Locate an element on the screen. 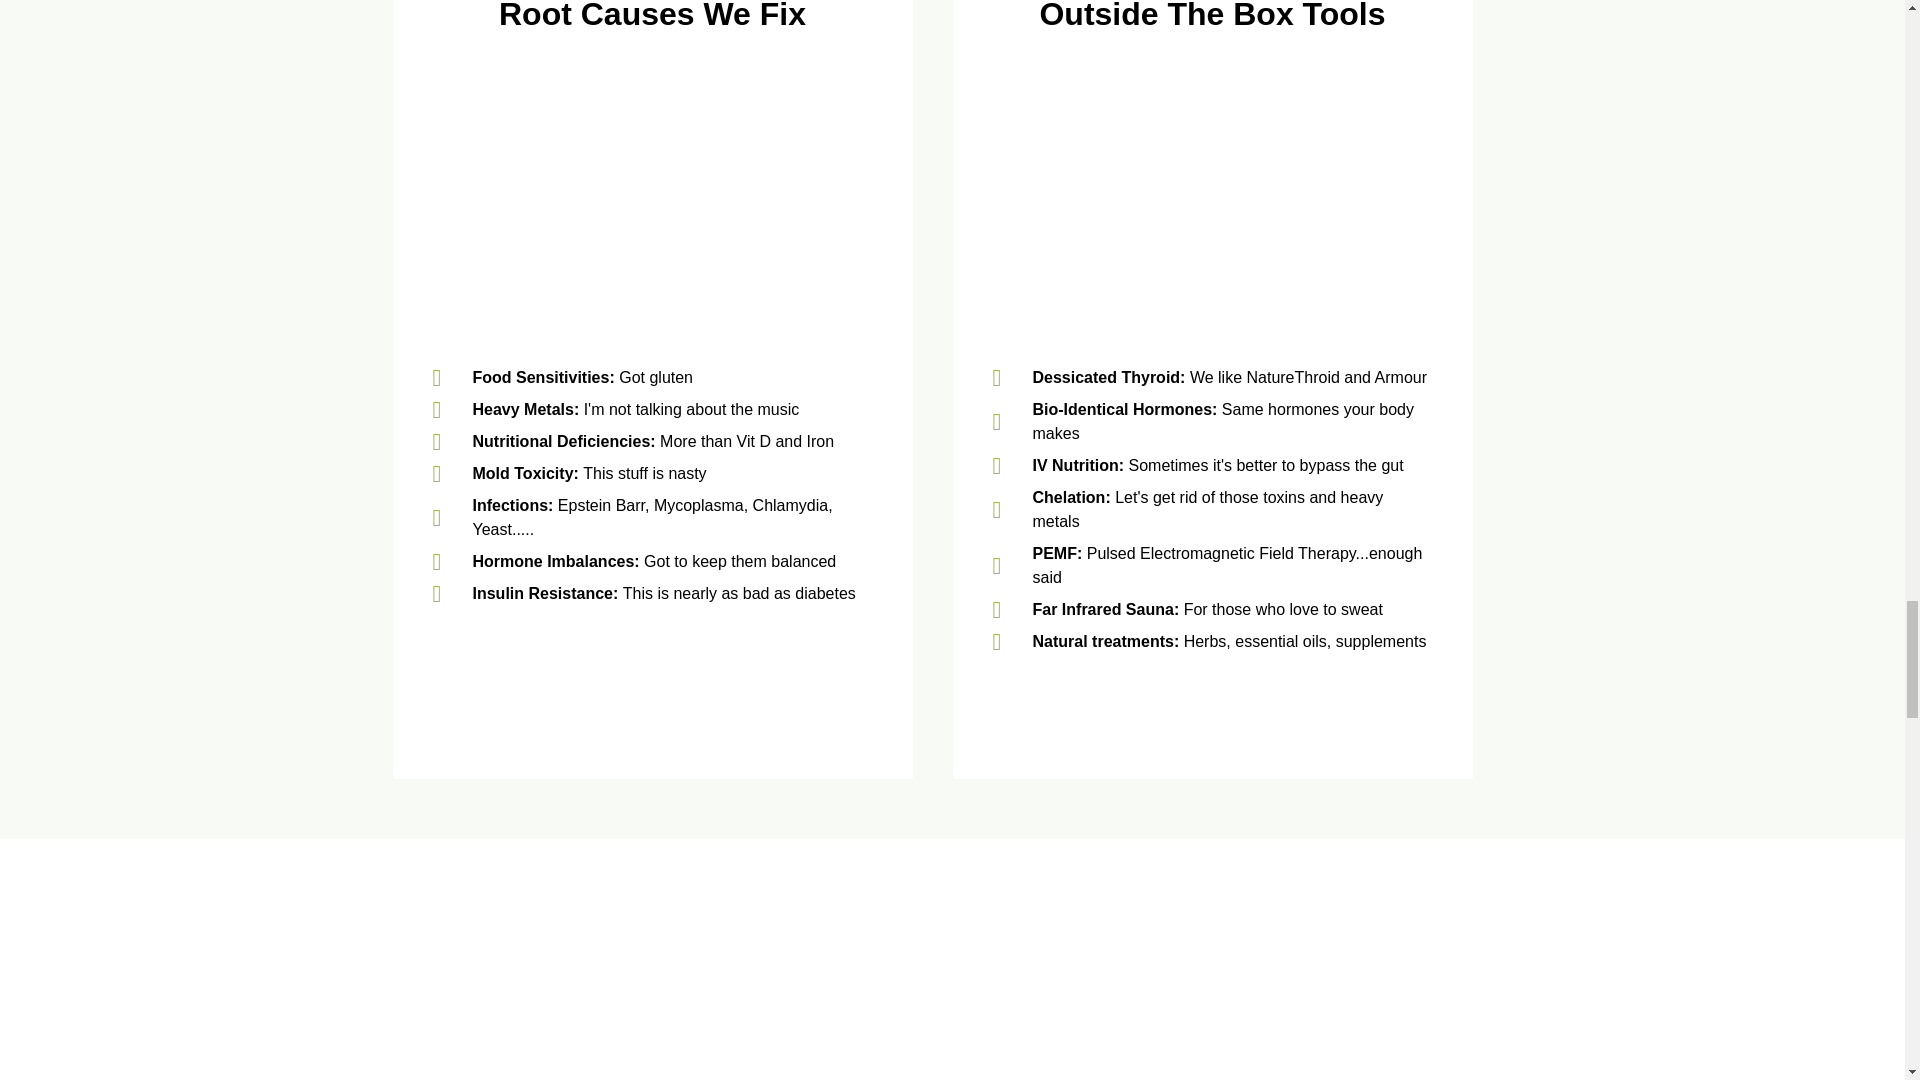 This screenshot has height=1080, width=1920. Home is located at coordinates (472, 1038).